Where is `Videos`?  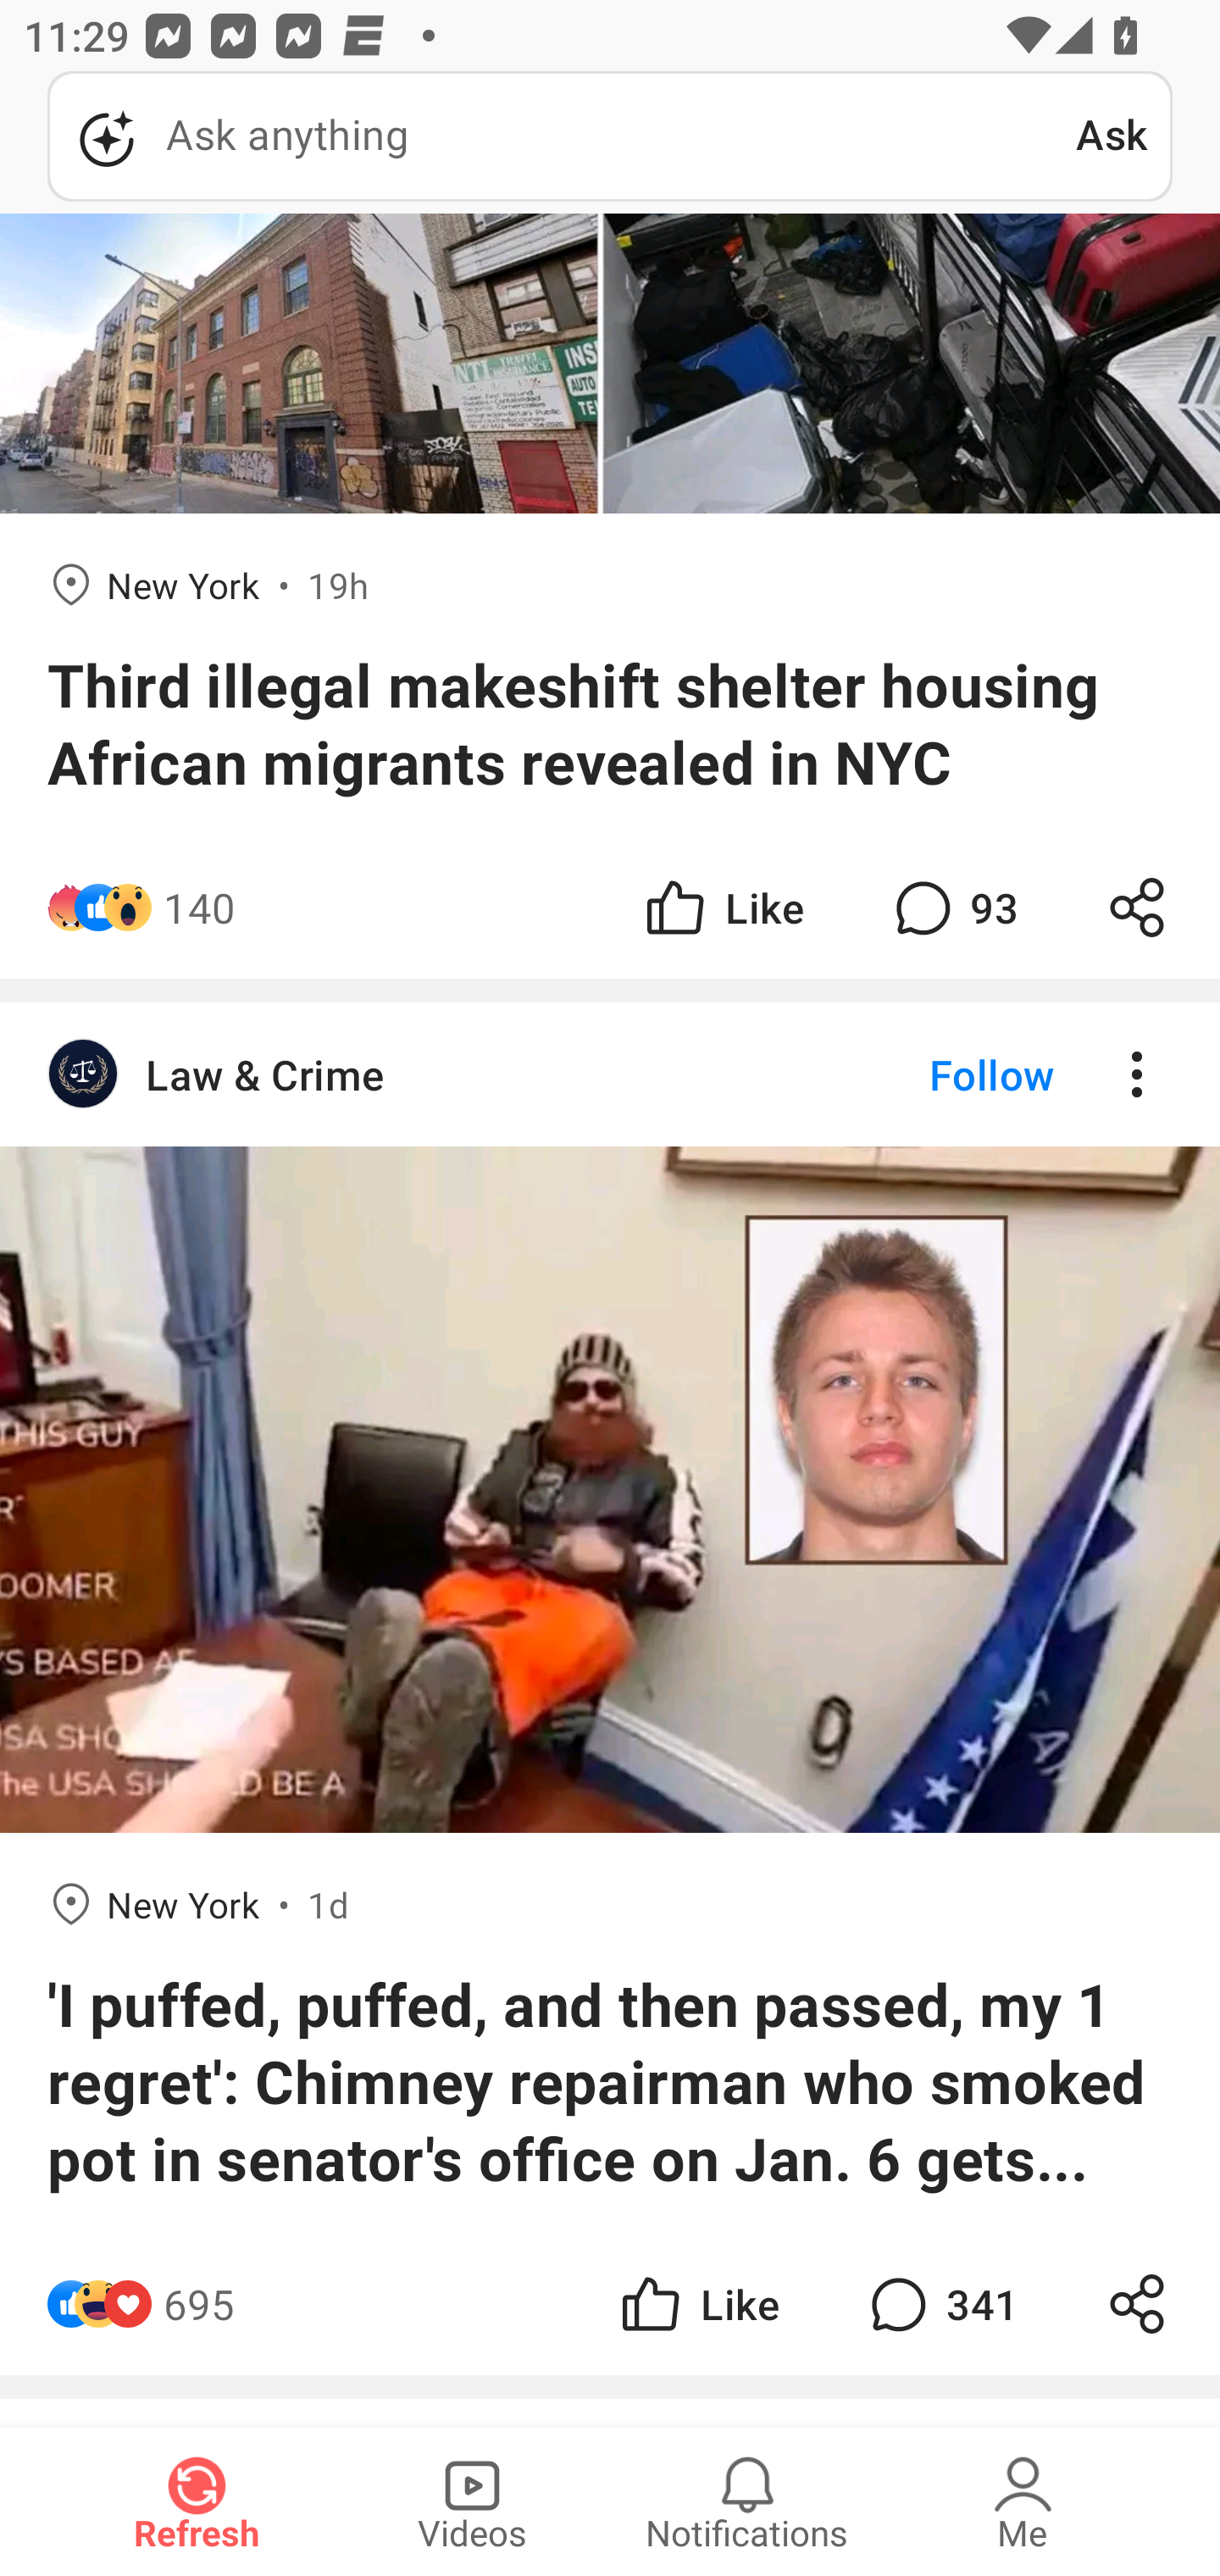 Videos is located at coordinates (472, 2501).